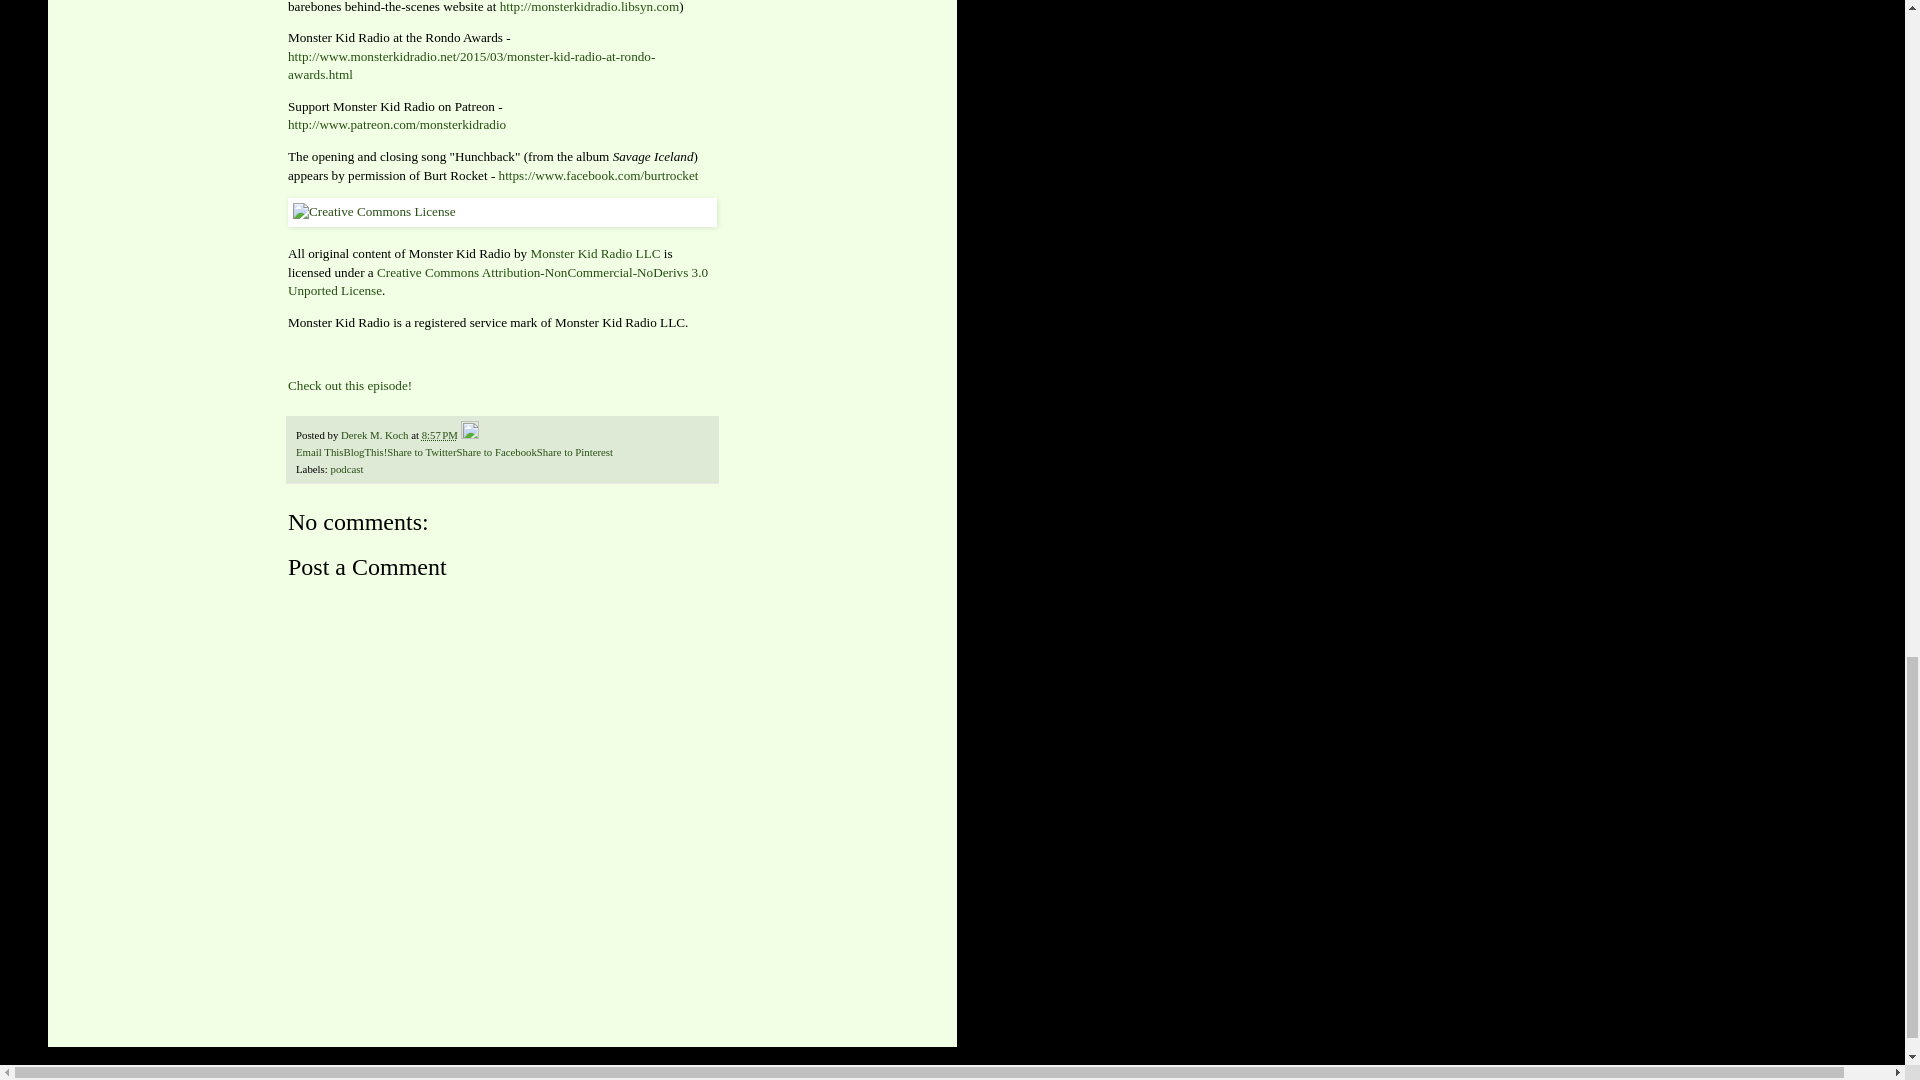 The image size is (1920, 1080). What do you see at coordinates (594, 254) in the screenshot?
I see `Monster Kid Radio LLC` at bounding box center [594, 254].